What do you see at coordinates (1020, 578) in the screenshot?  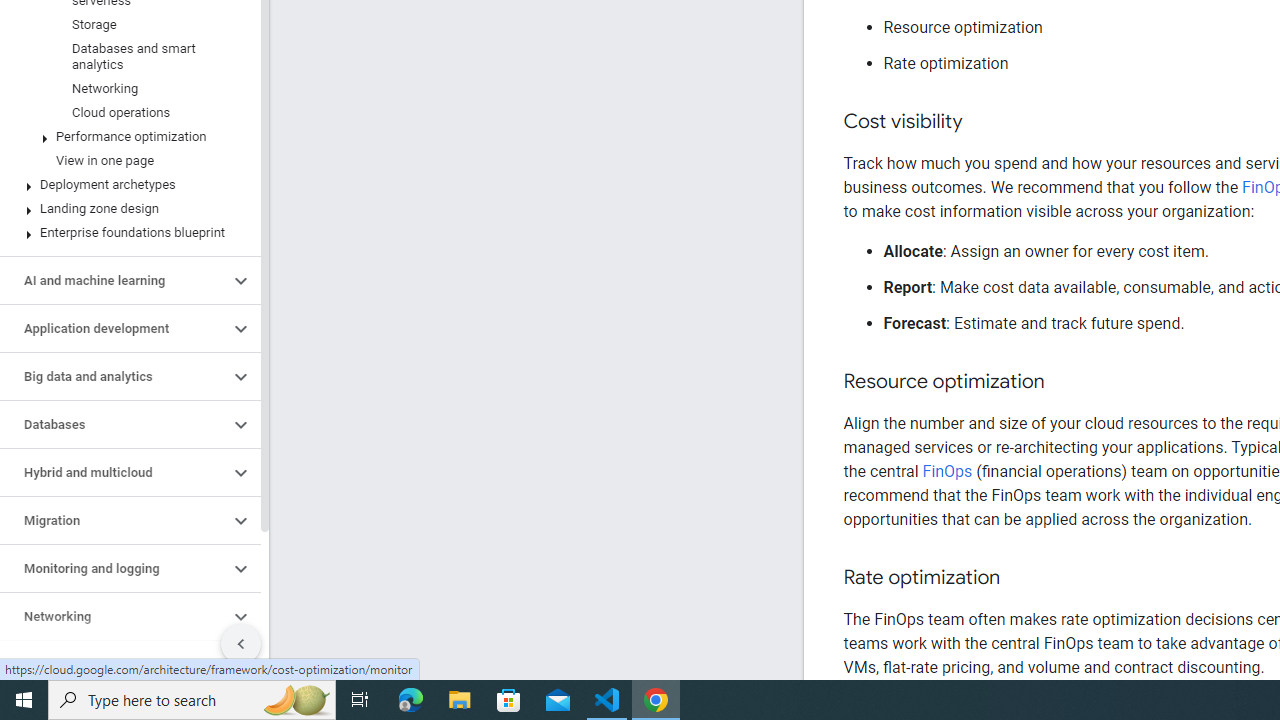 I see `Copy link to this section: Rate optimization` at bounding box center [1020, 578].